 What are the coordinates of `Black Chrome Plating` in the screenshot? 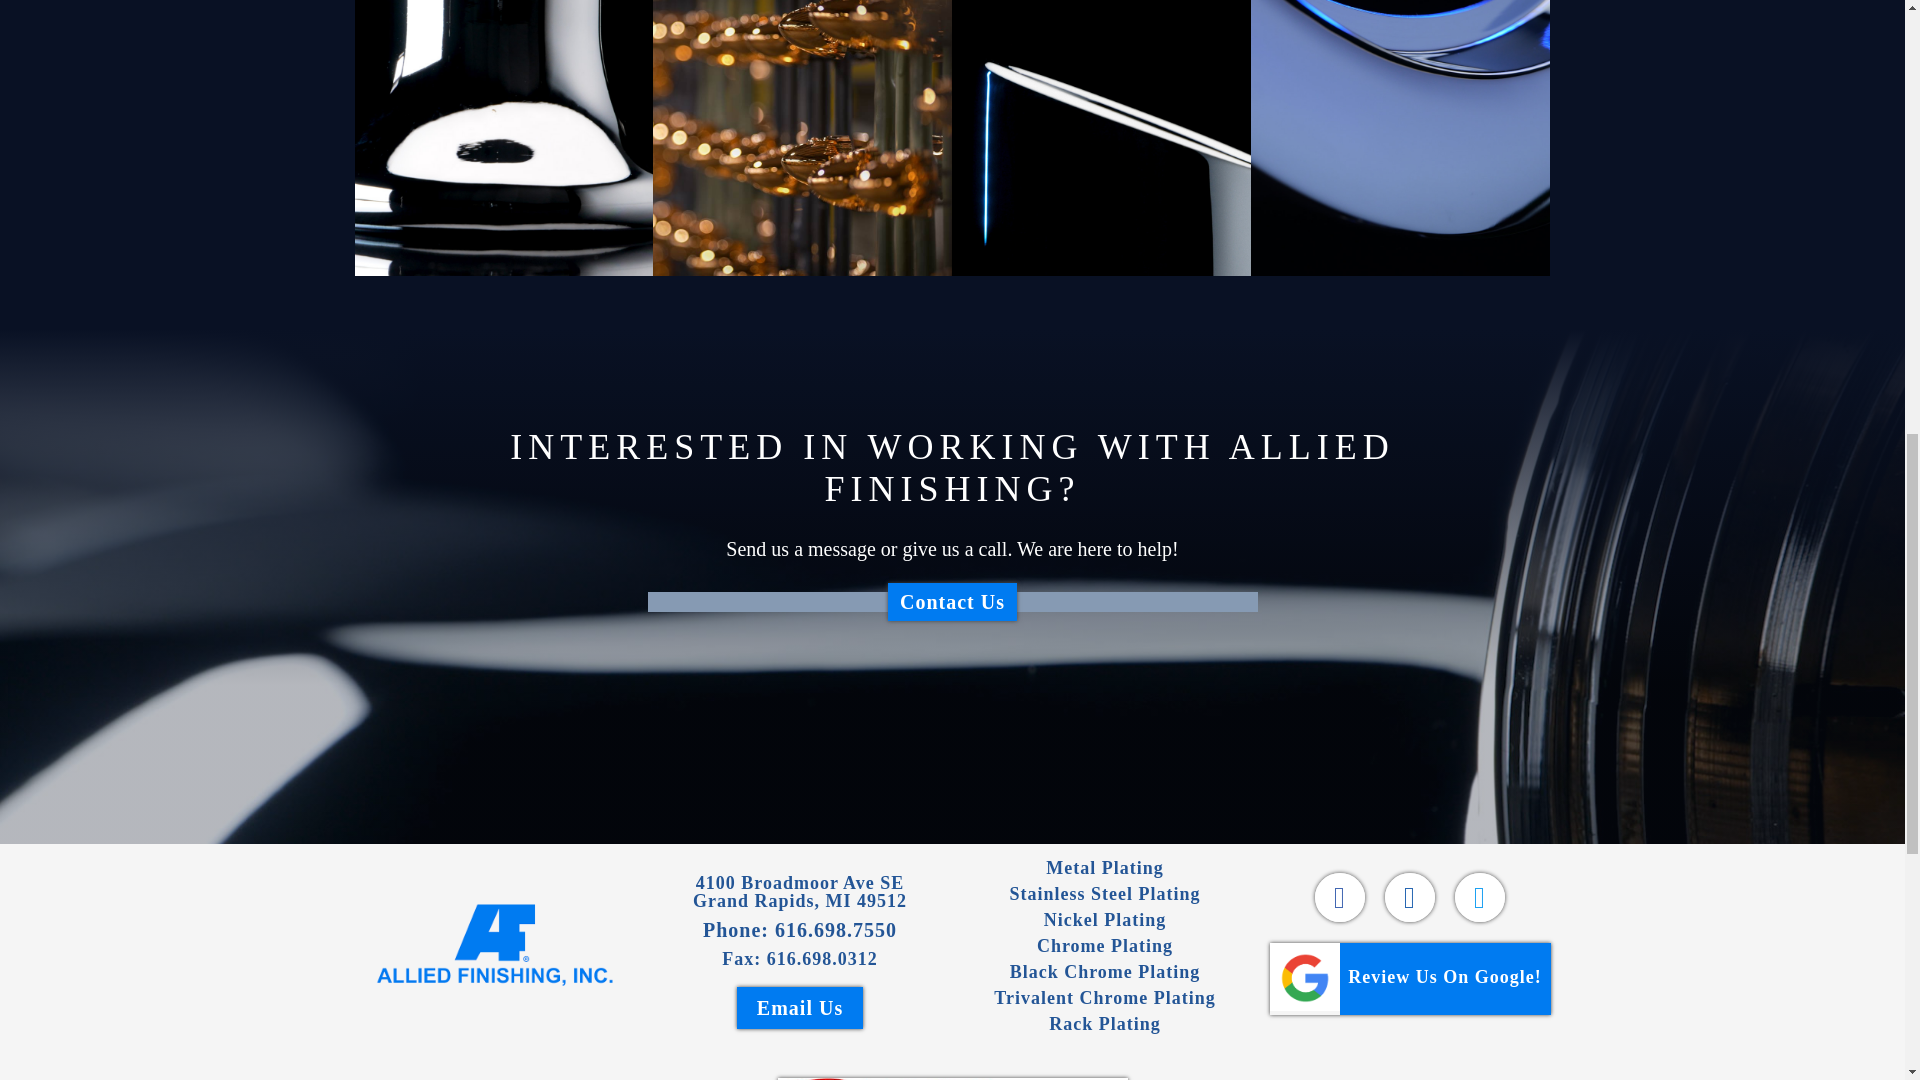 It's located at (800, 892).